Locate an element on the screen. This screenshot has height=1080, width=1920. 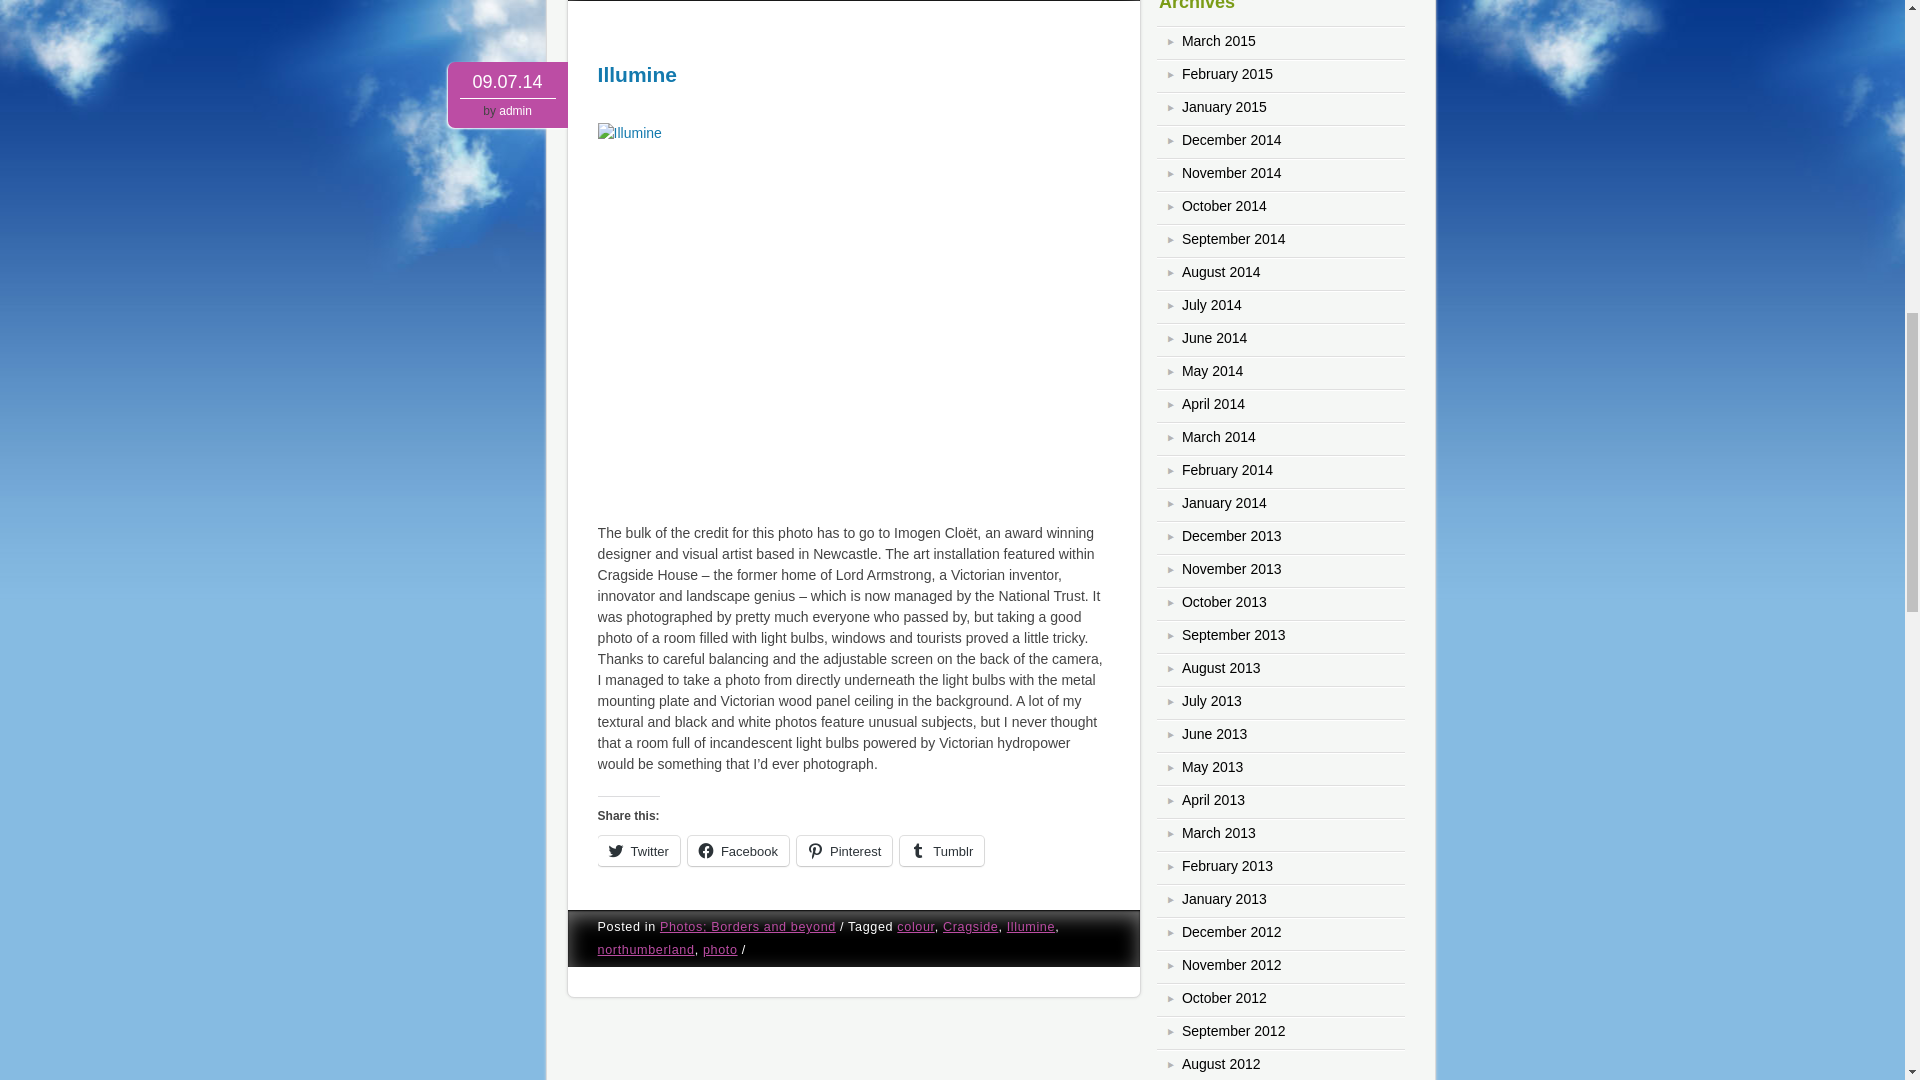
Photos; Borders and beyond is located at coordinates (748, 927).